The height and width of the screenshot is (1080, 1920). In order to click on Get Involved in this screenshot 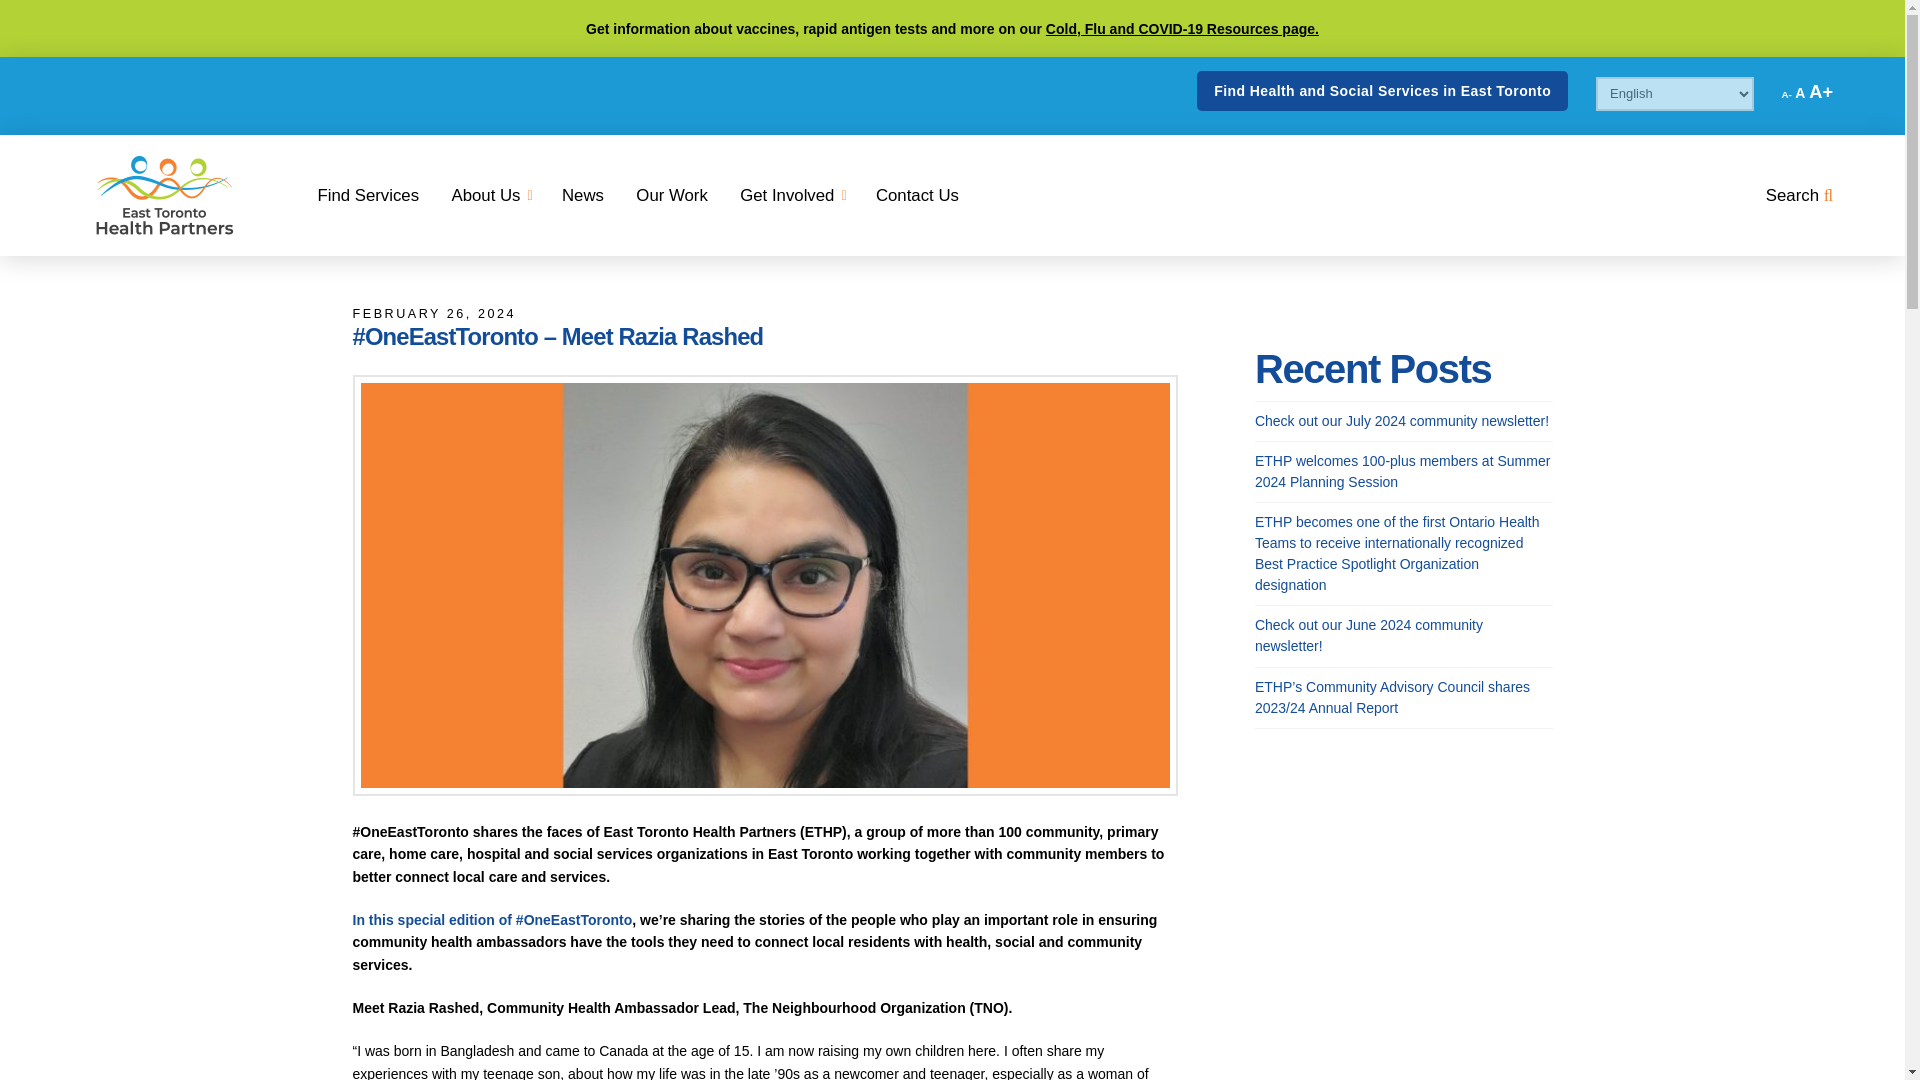, I will do `click(792, 196)`.